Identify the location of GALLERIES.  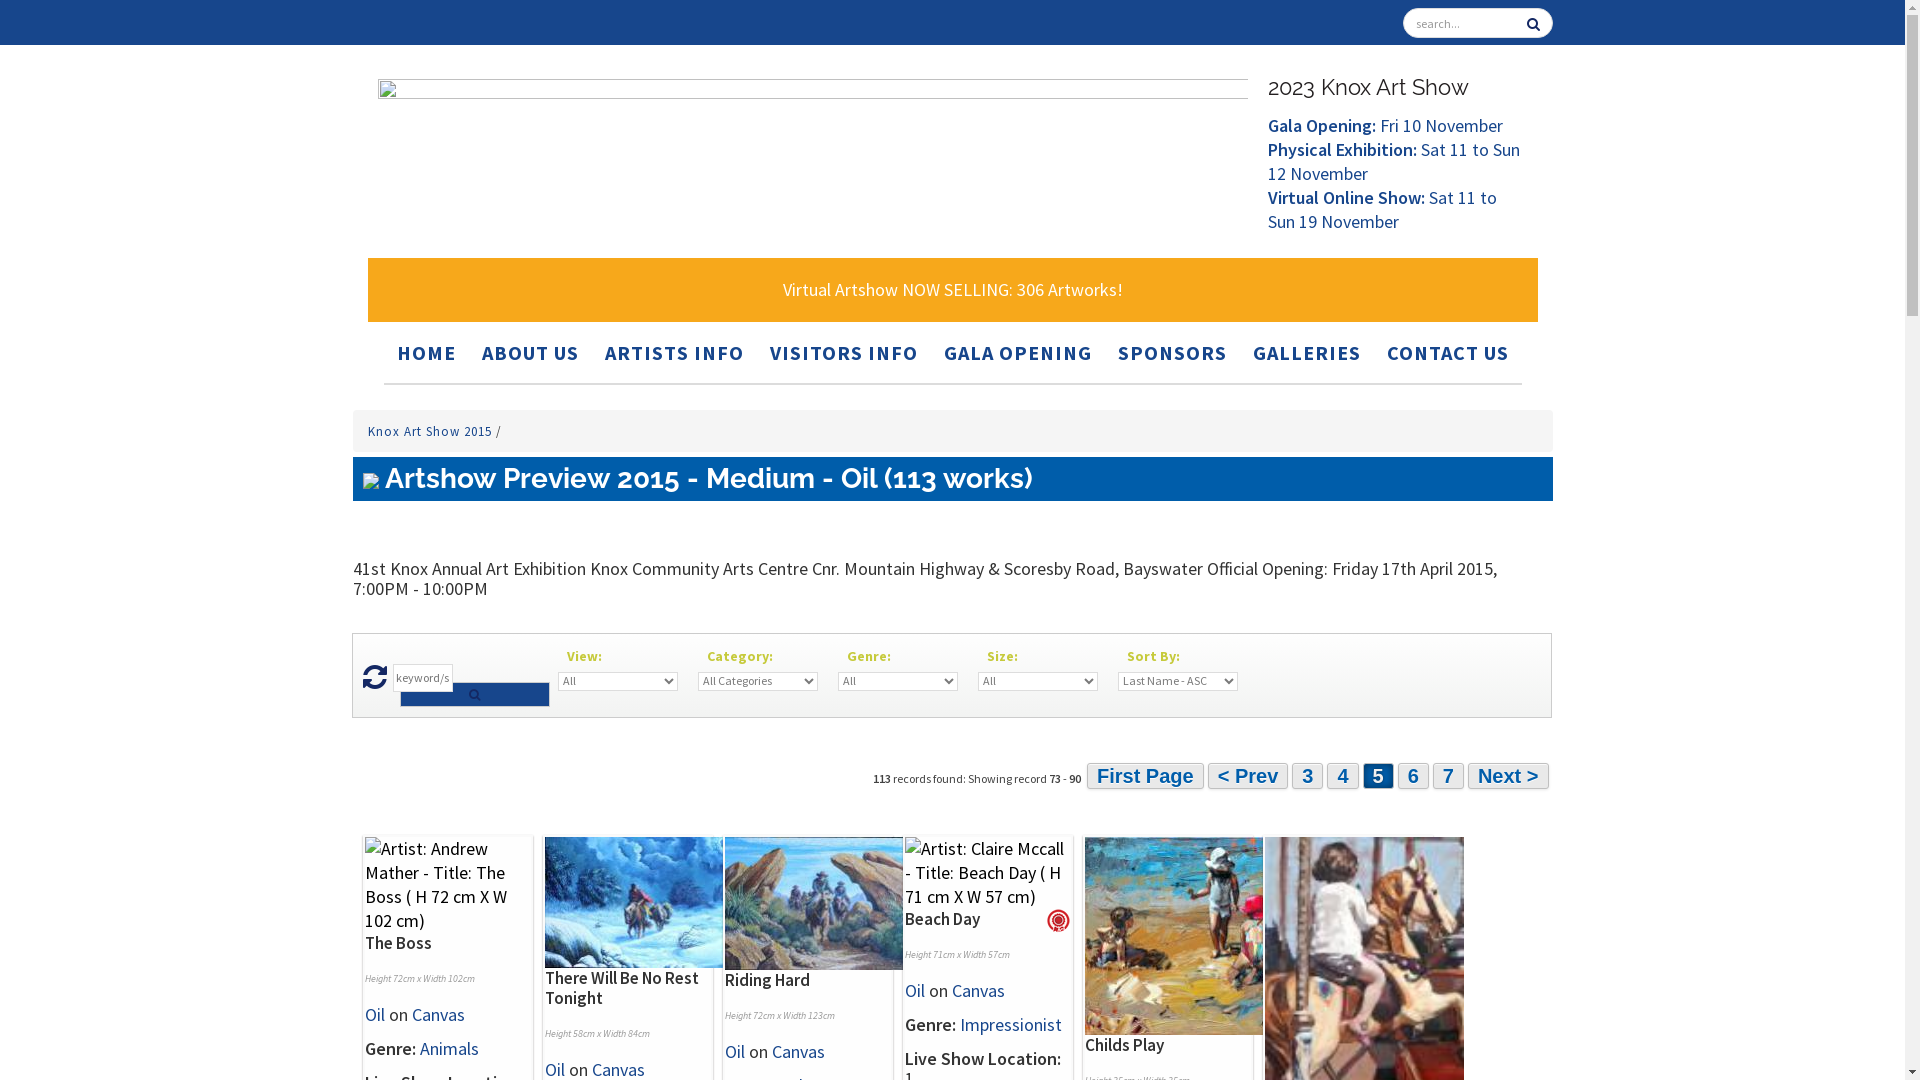
(1306, 352).